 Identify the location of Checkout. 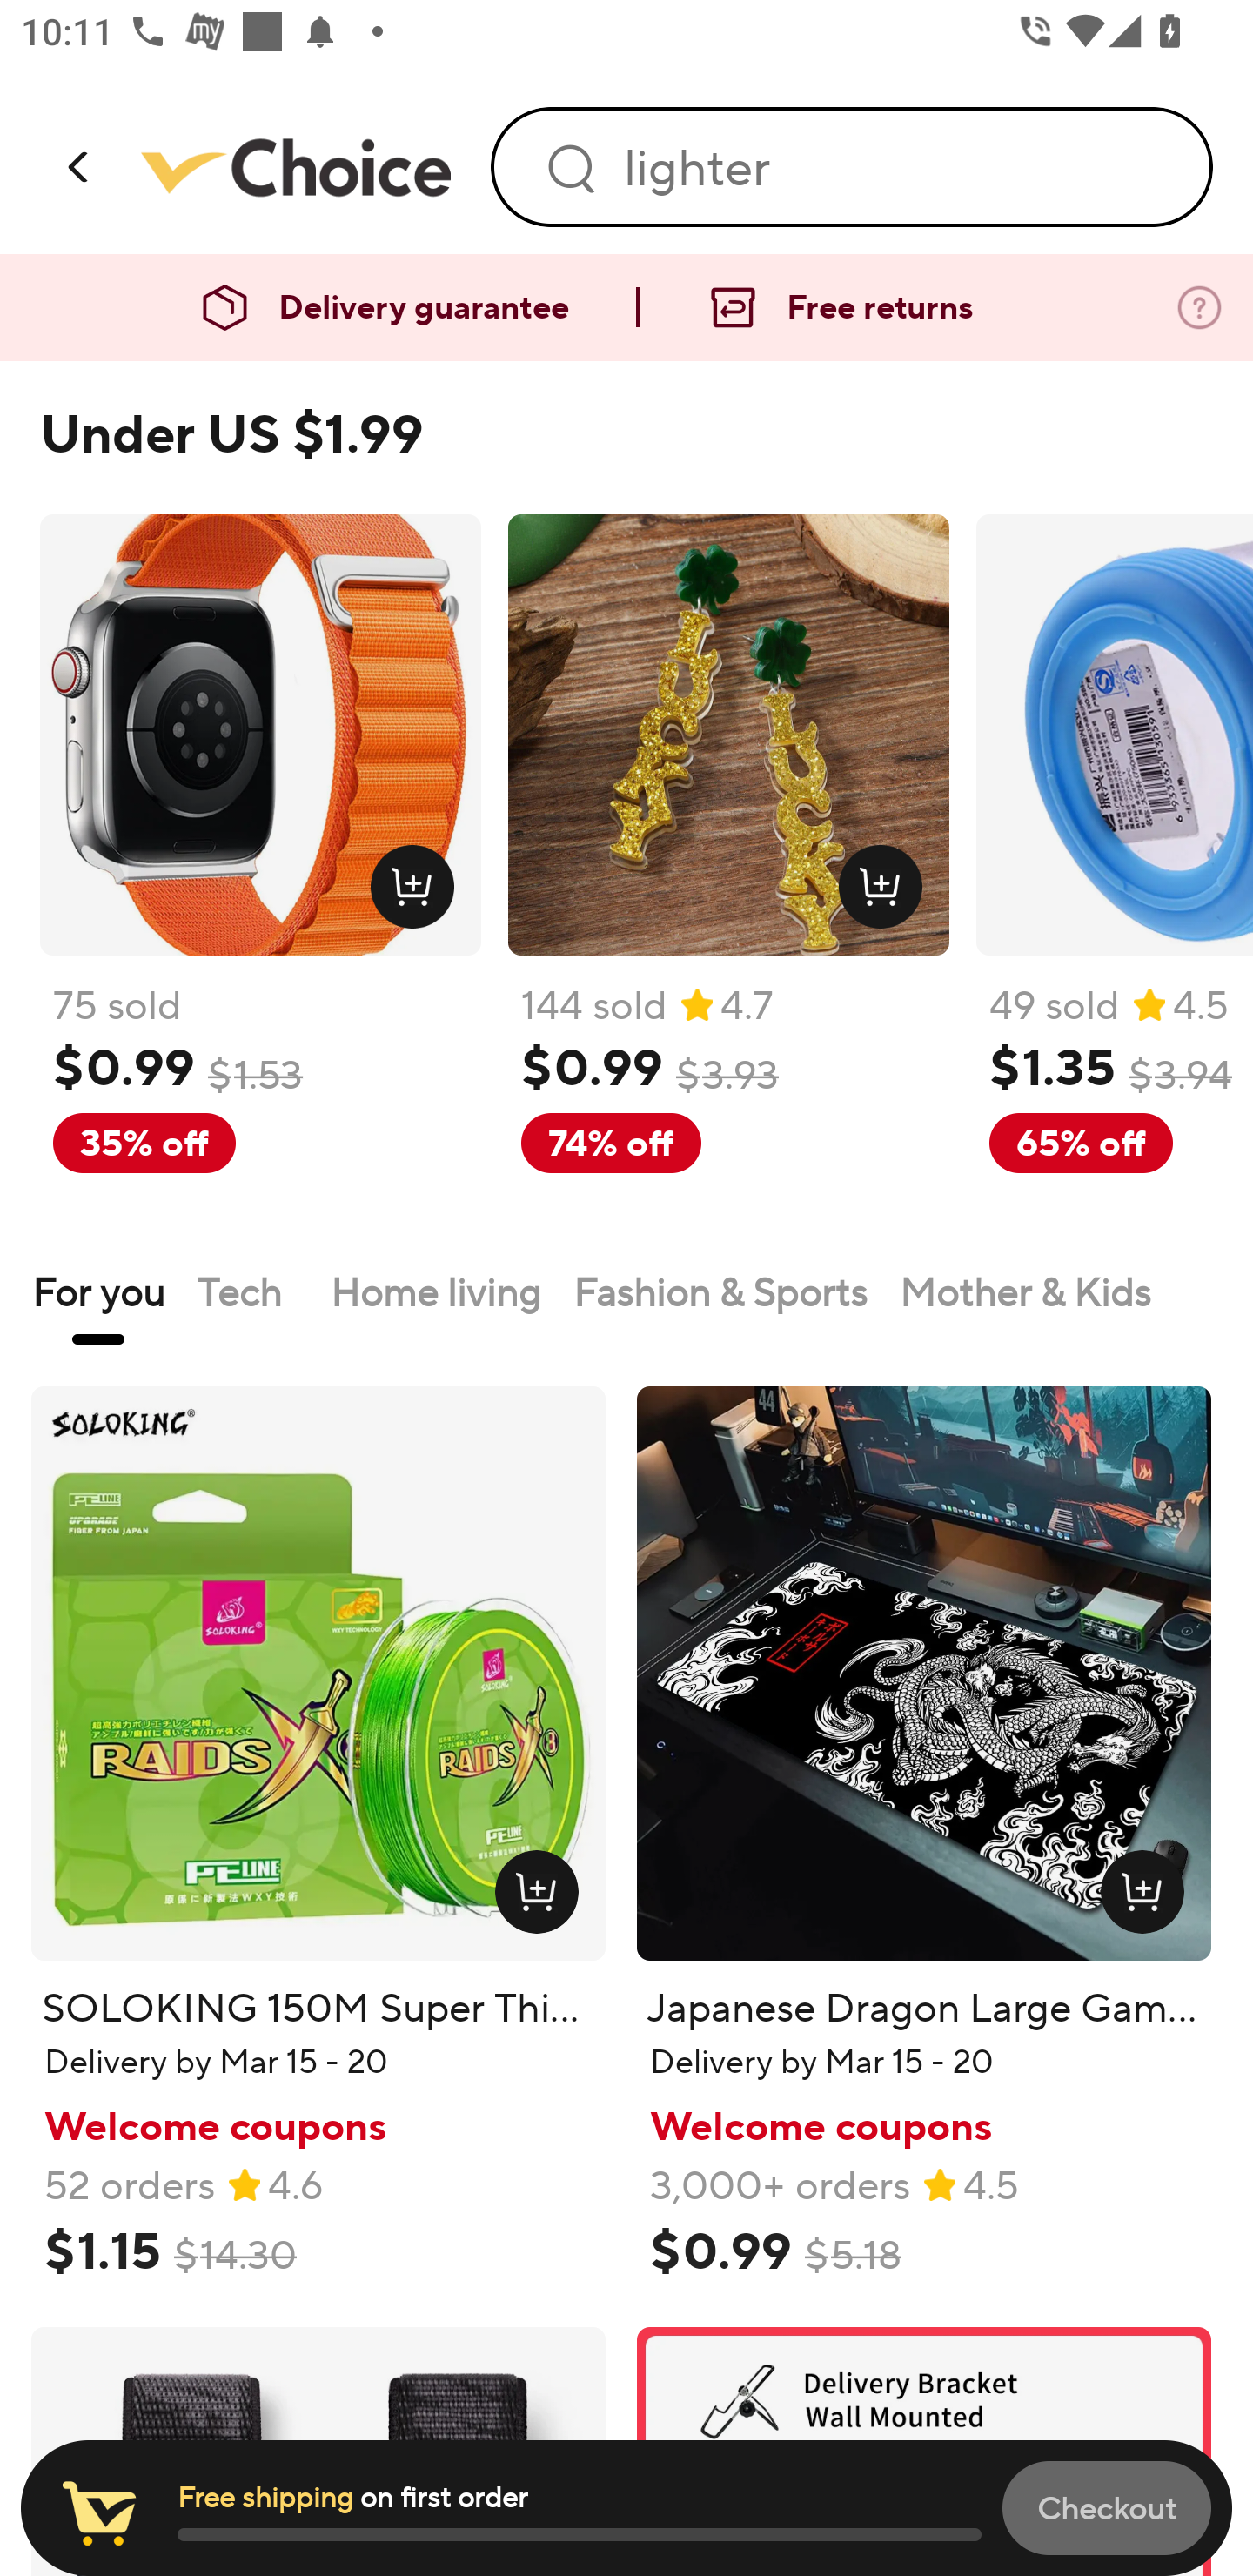
(1107, 2507).